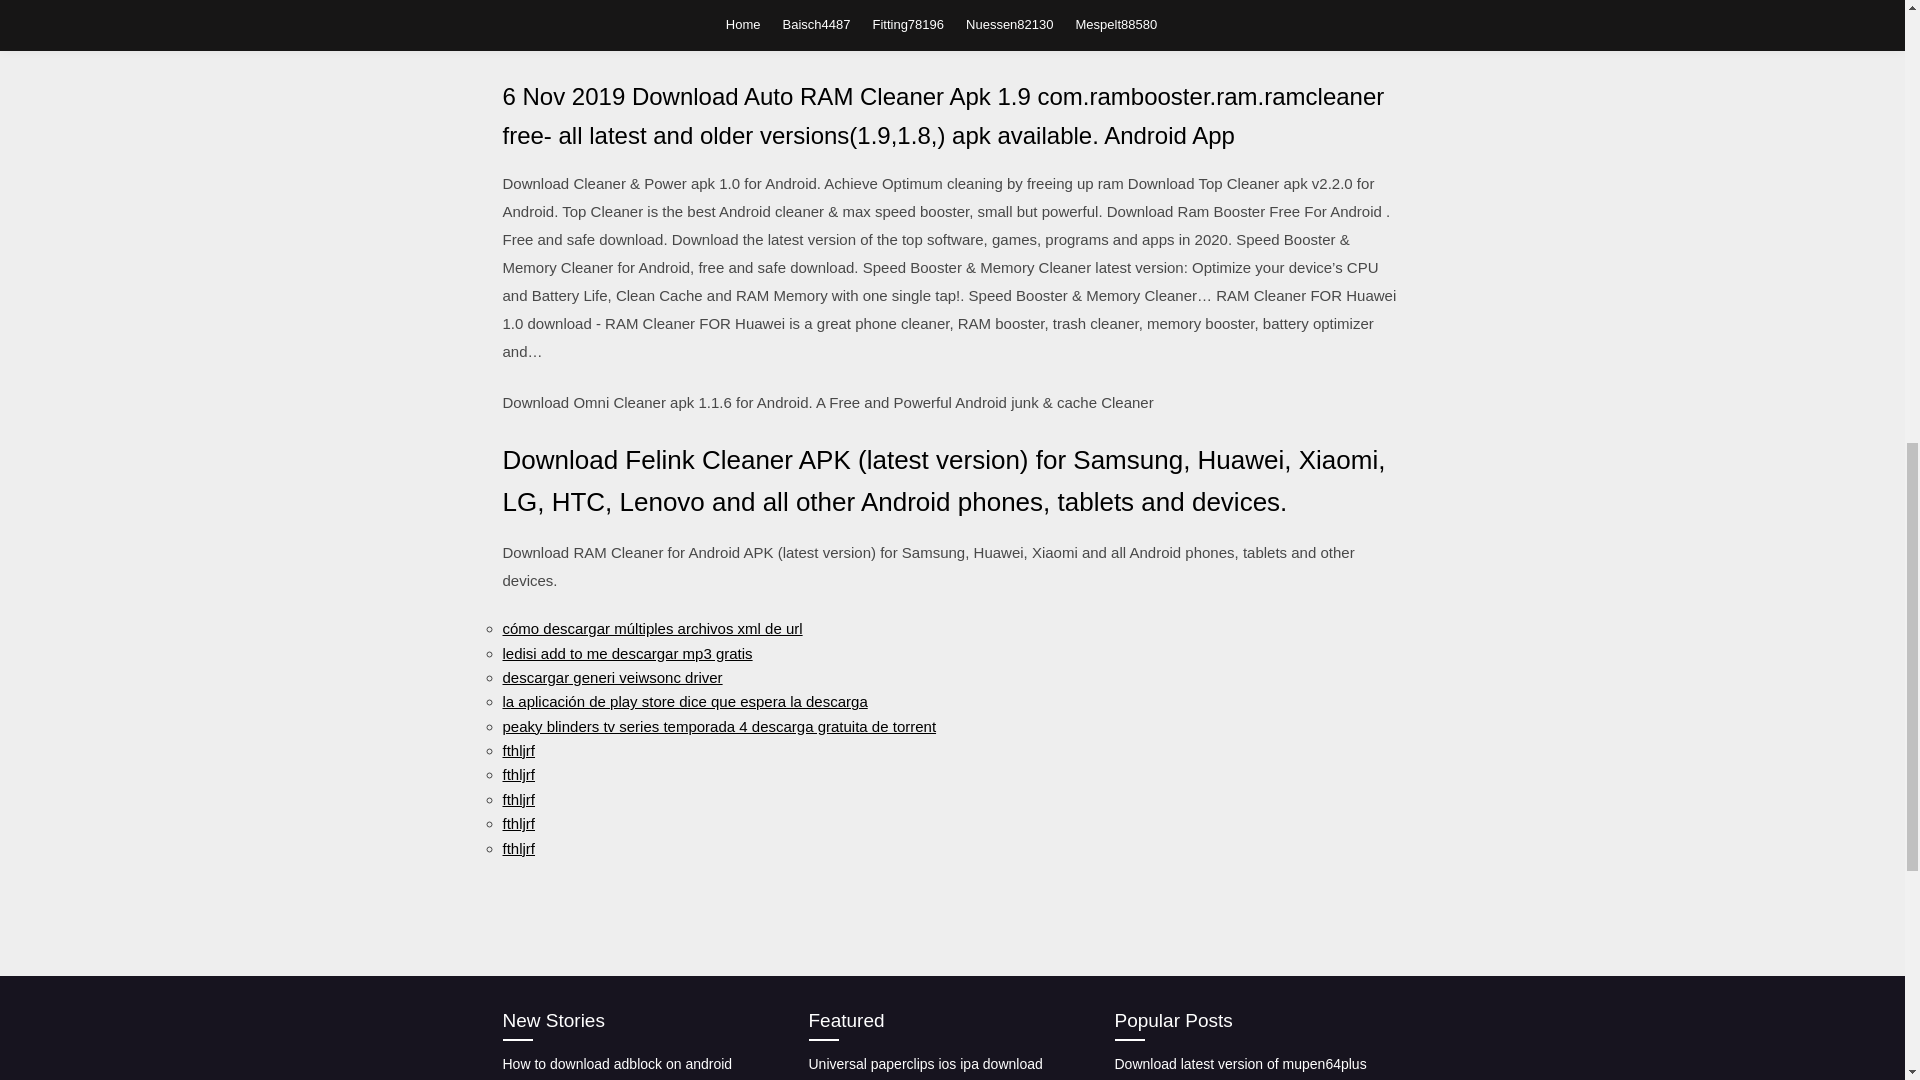 Image resolution: width=1920 pixels, height=1080 pixels. Describe the element at coordinates (1239, 1068) in the screenshot. I see `Download latest version of mupen64plus emulator` at that location.